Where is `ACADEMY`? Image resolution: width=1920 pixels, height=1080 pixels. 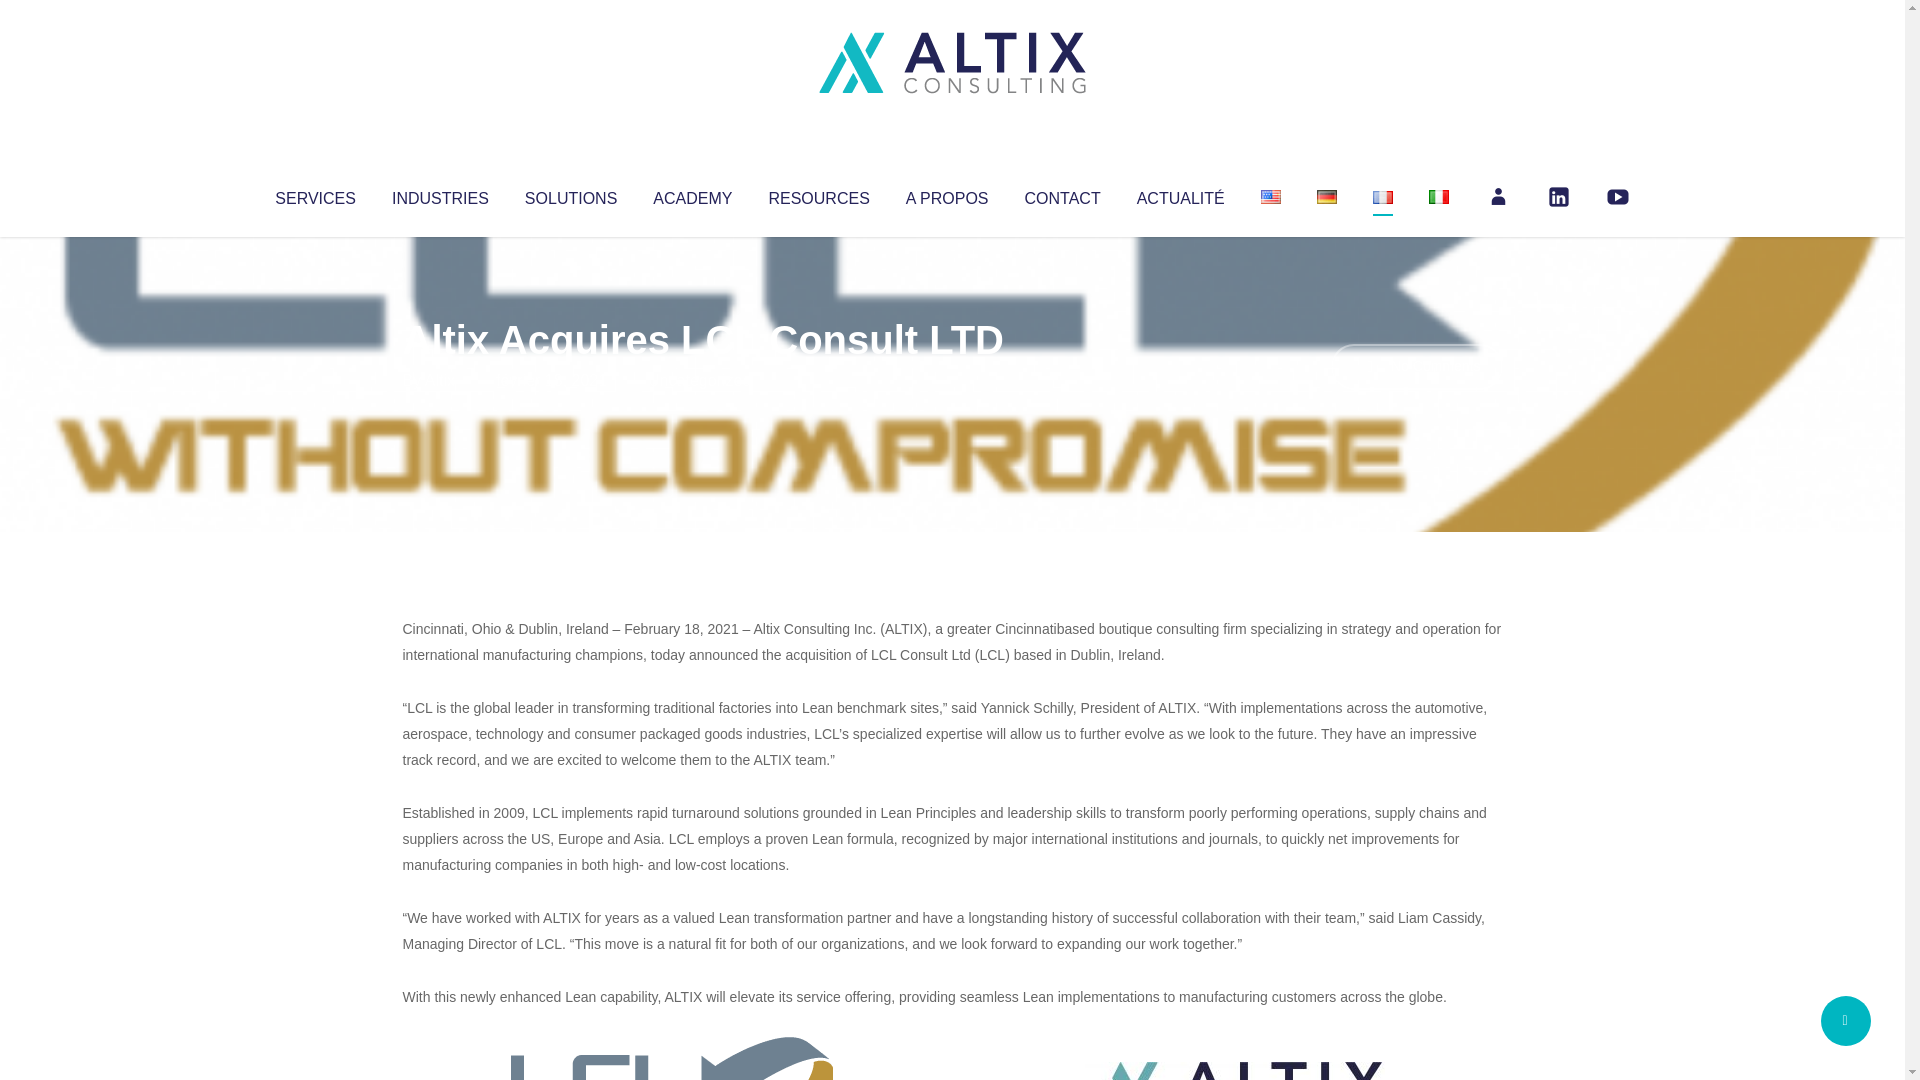 ACADEMY is located at coordinates (692, 194).